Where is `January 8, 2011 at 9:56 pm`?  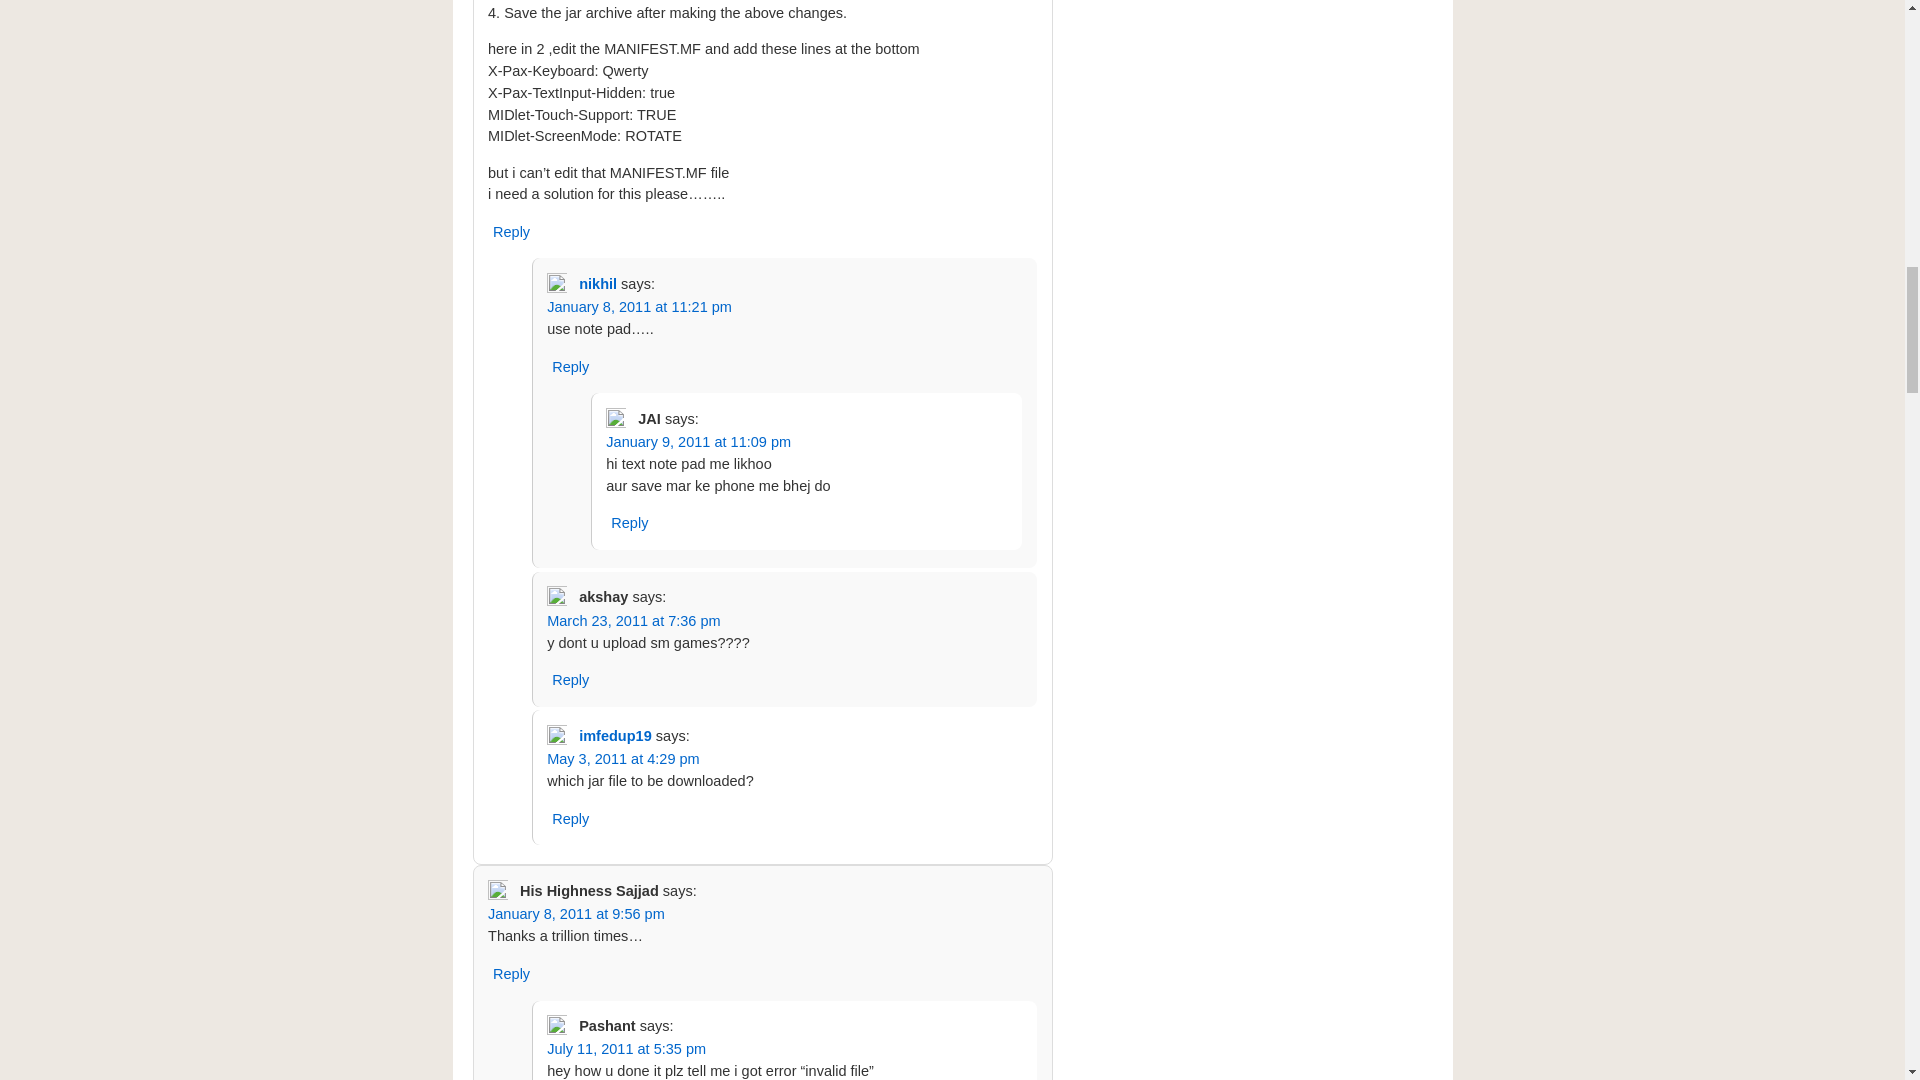
January 8, 2011 at 9:56 pm is located at coordinates (576, 914).